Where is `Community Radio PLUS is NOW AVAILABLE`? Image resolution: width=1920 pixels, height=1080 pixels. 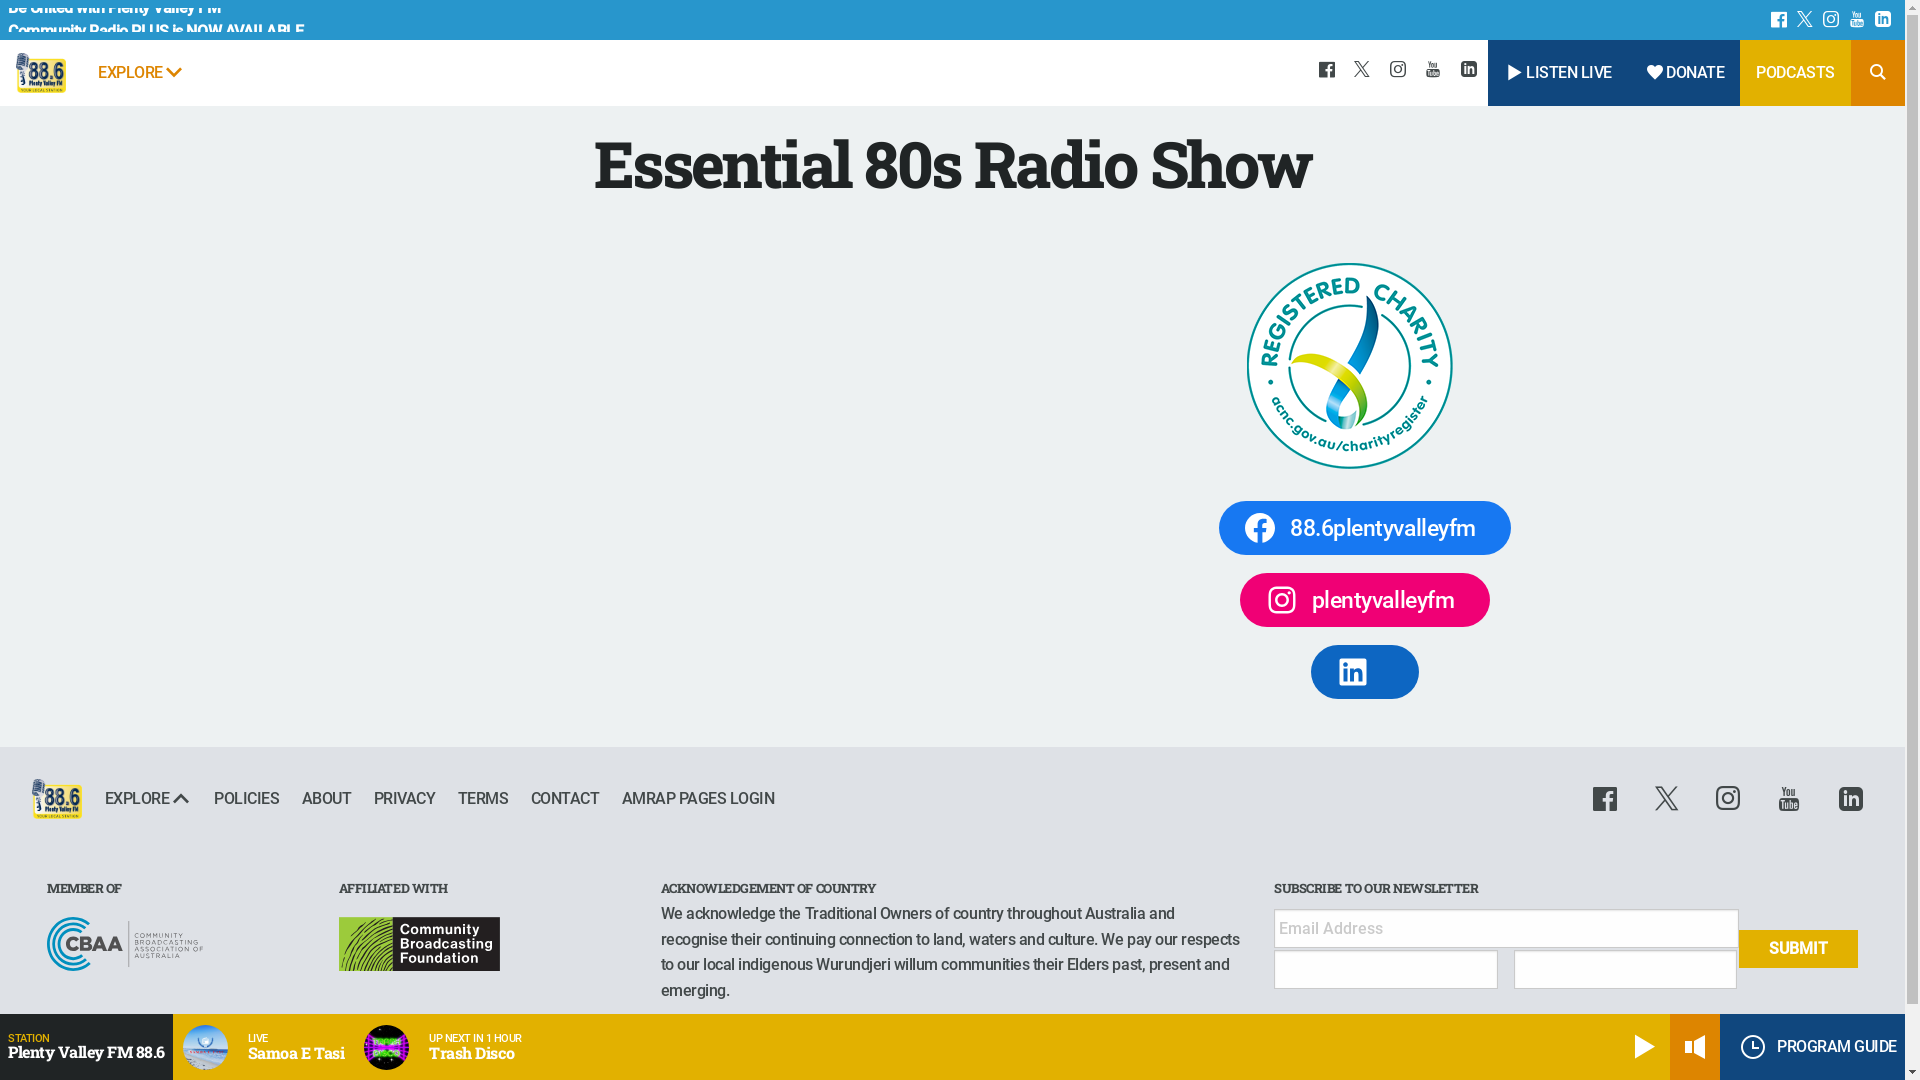 Community Radio PLUS is NOW AVAILABLE is located at coordinates (162, 44).